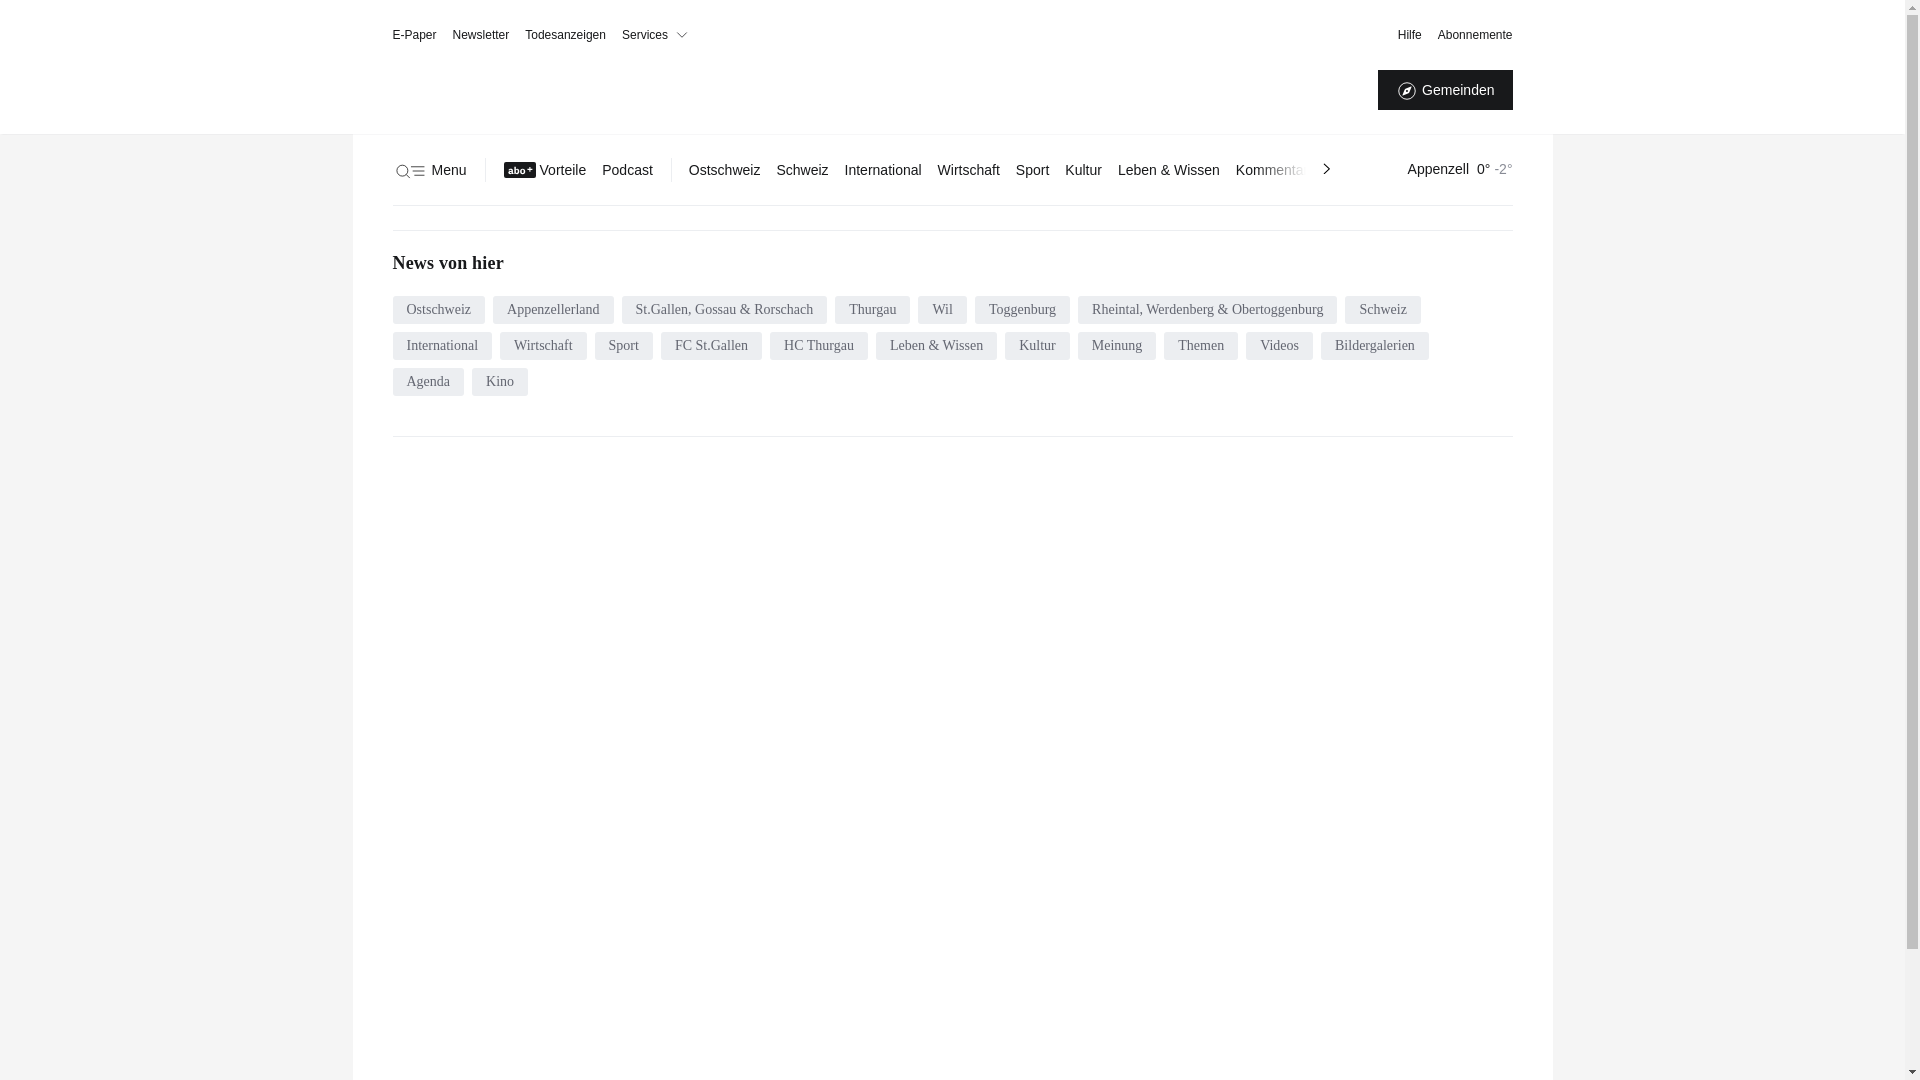  What do you see at coordinates (1445, 90) in the screenshot?
I see `Gemeinden` at bounding box center [1445, 90].